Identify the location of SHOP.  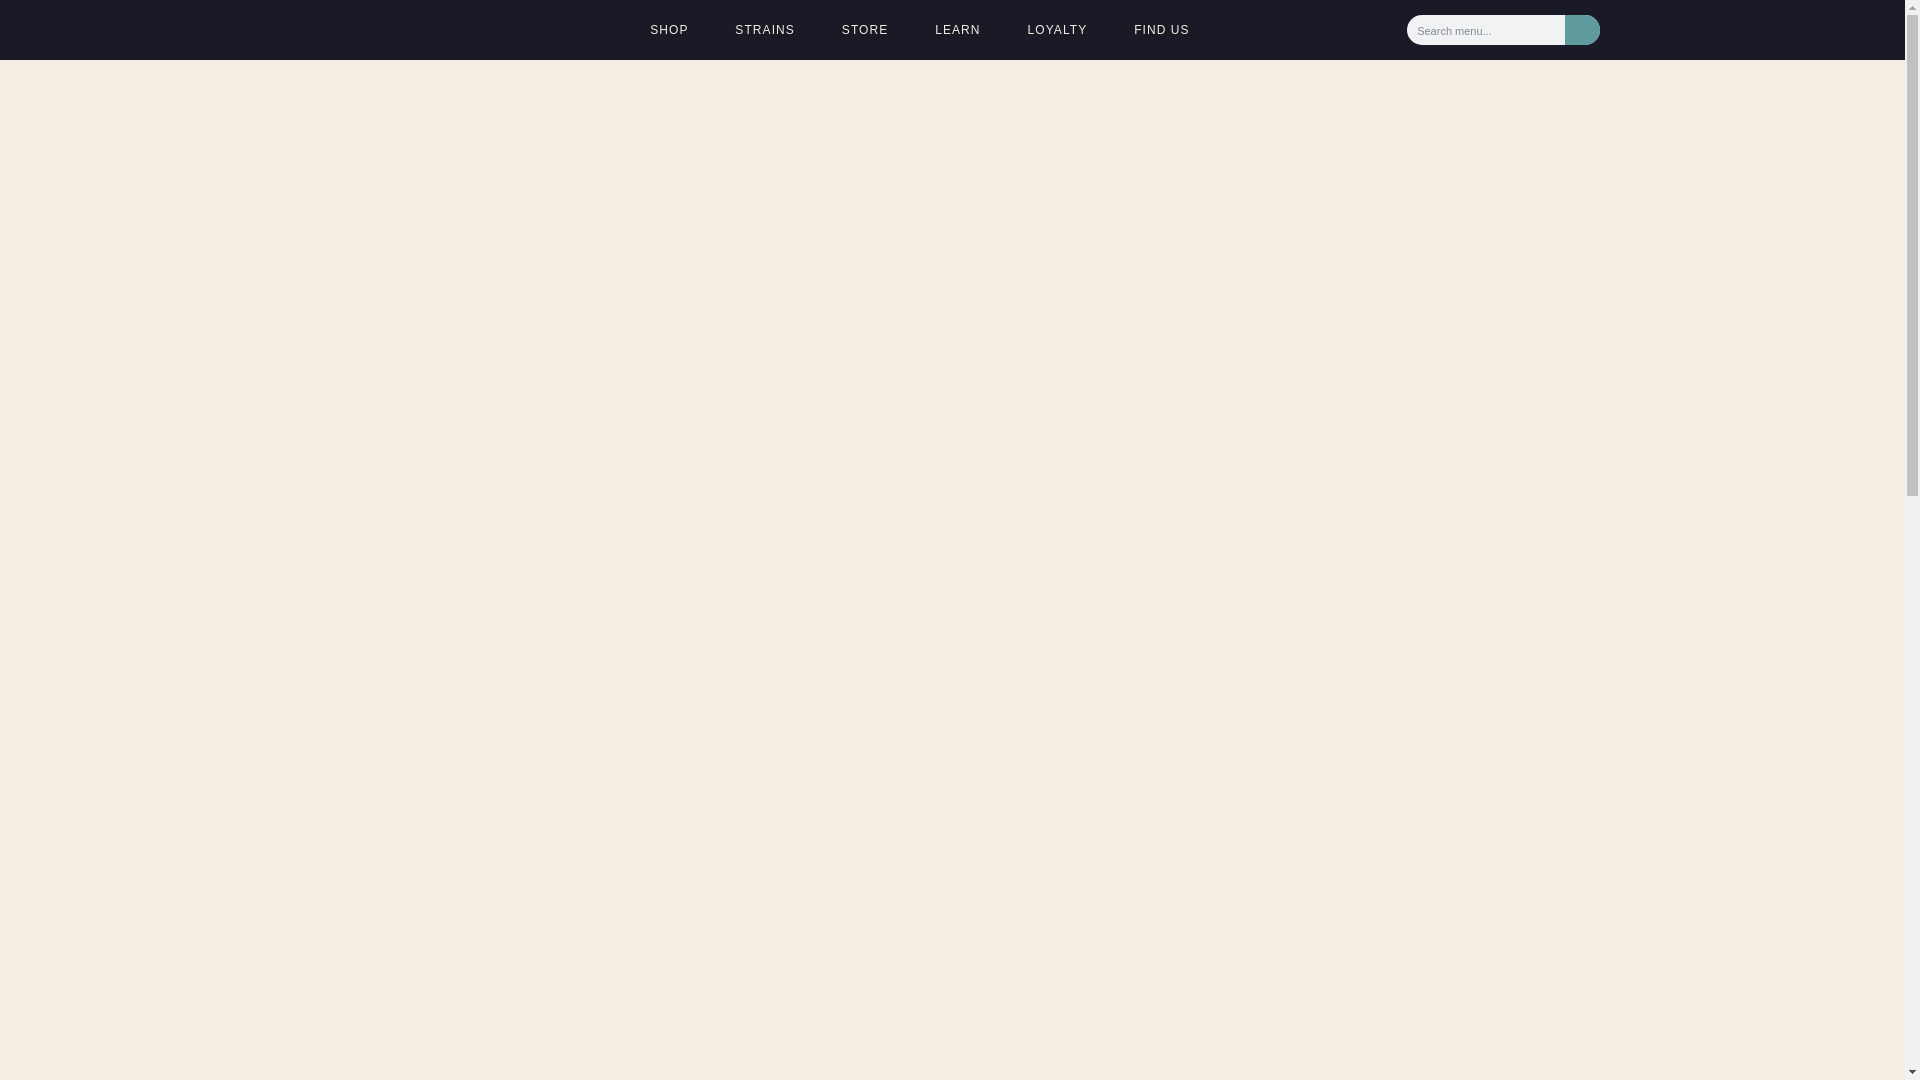
(670, 29).